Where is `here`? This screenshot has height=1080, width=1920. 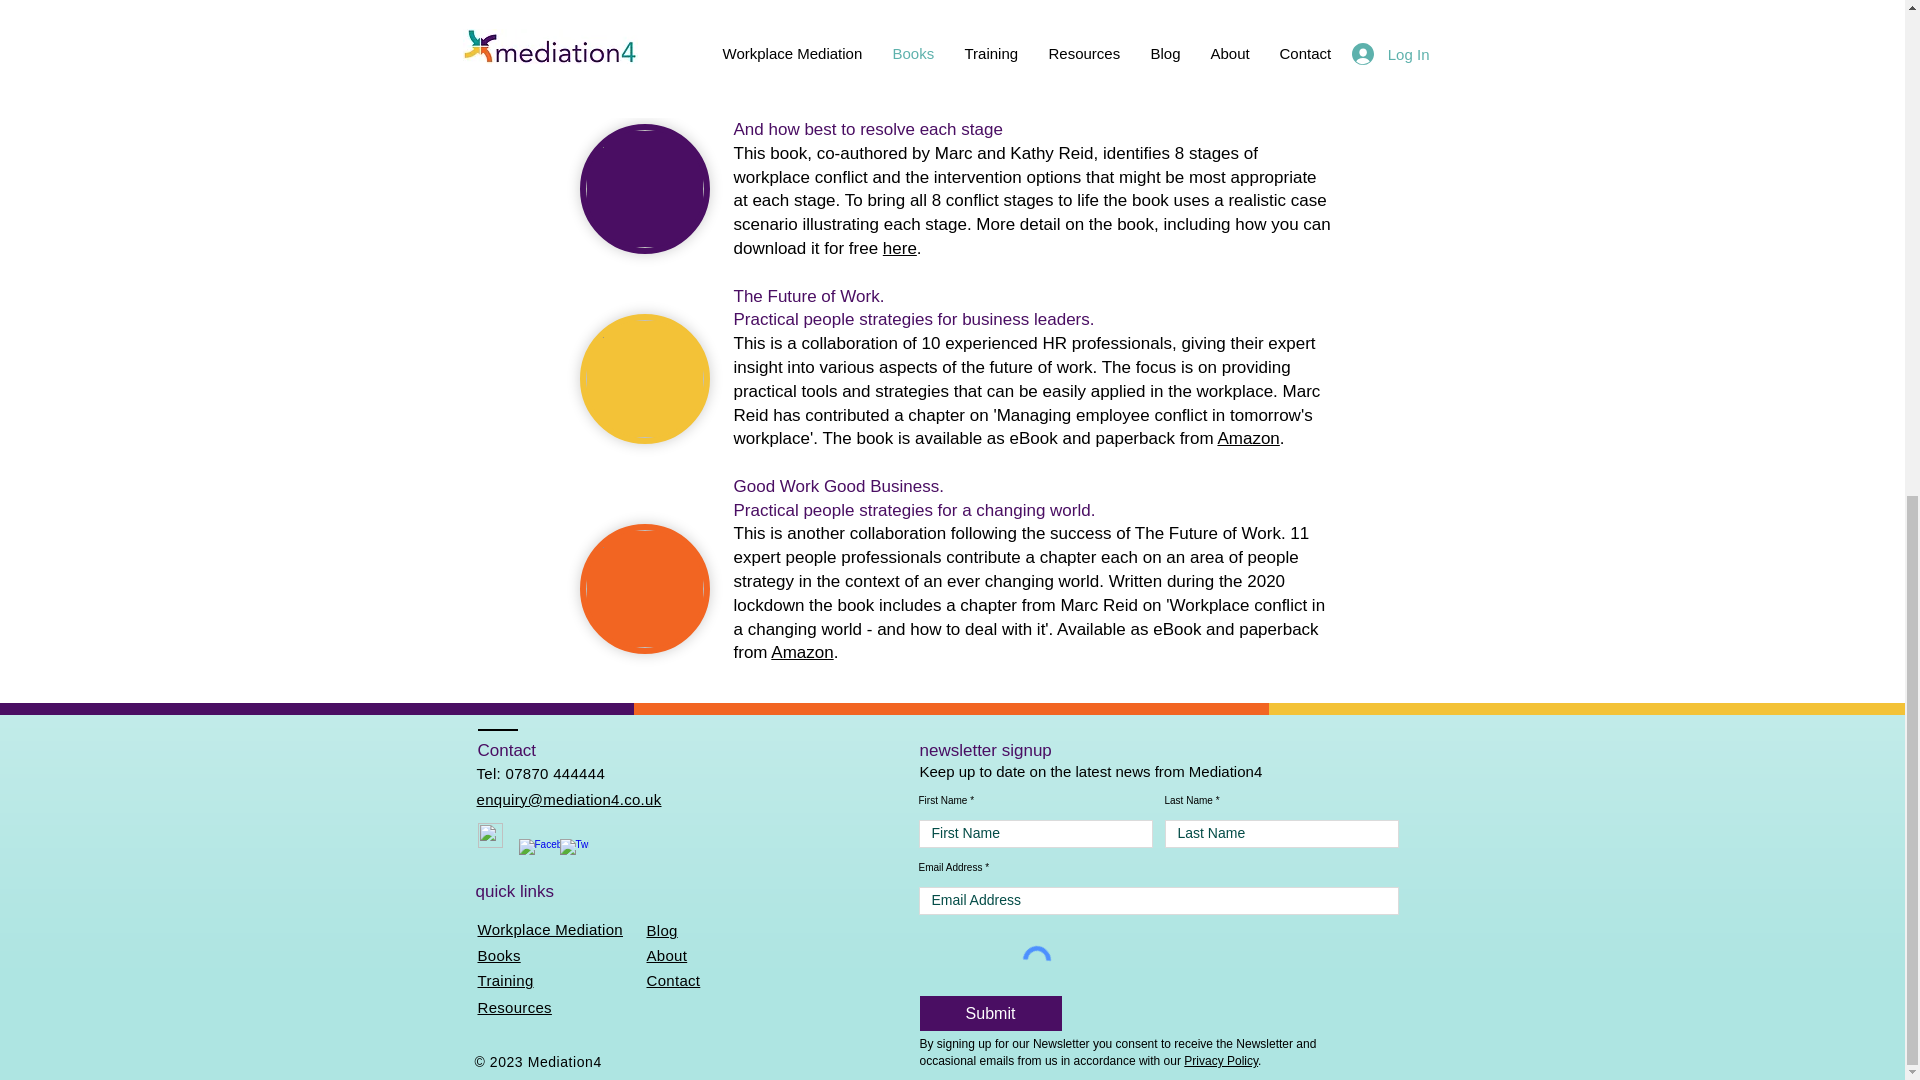 here is located at coordinates (1248, 58).